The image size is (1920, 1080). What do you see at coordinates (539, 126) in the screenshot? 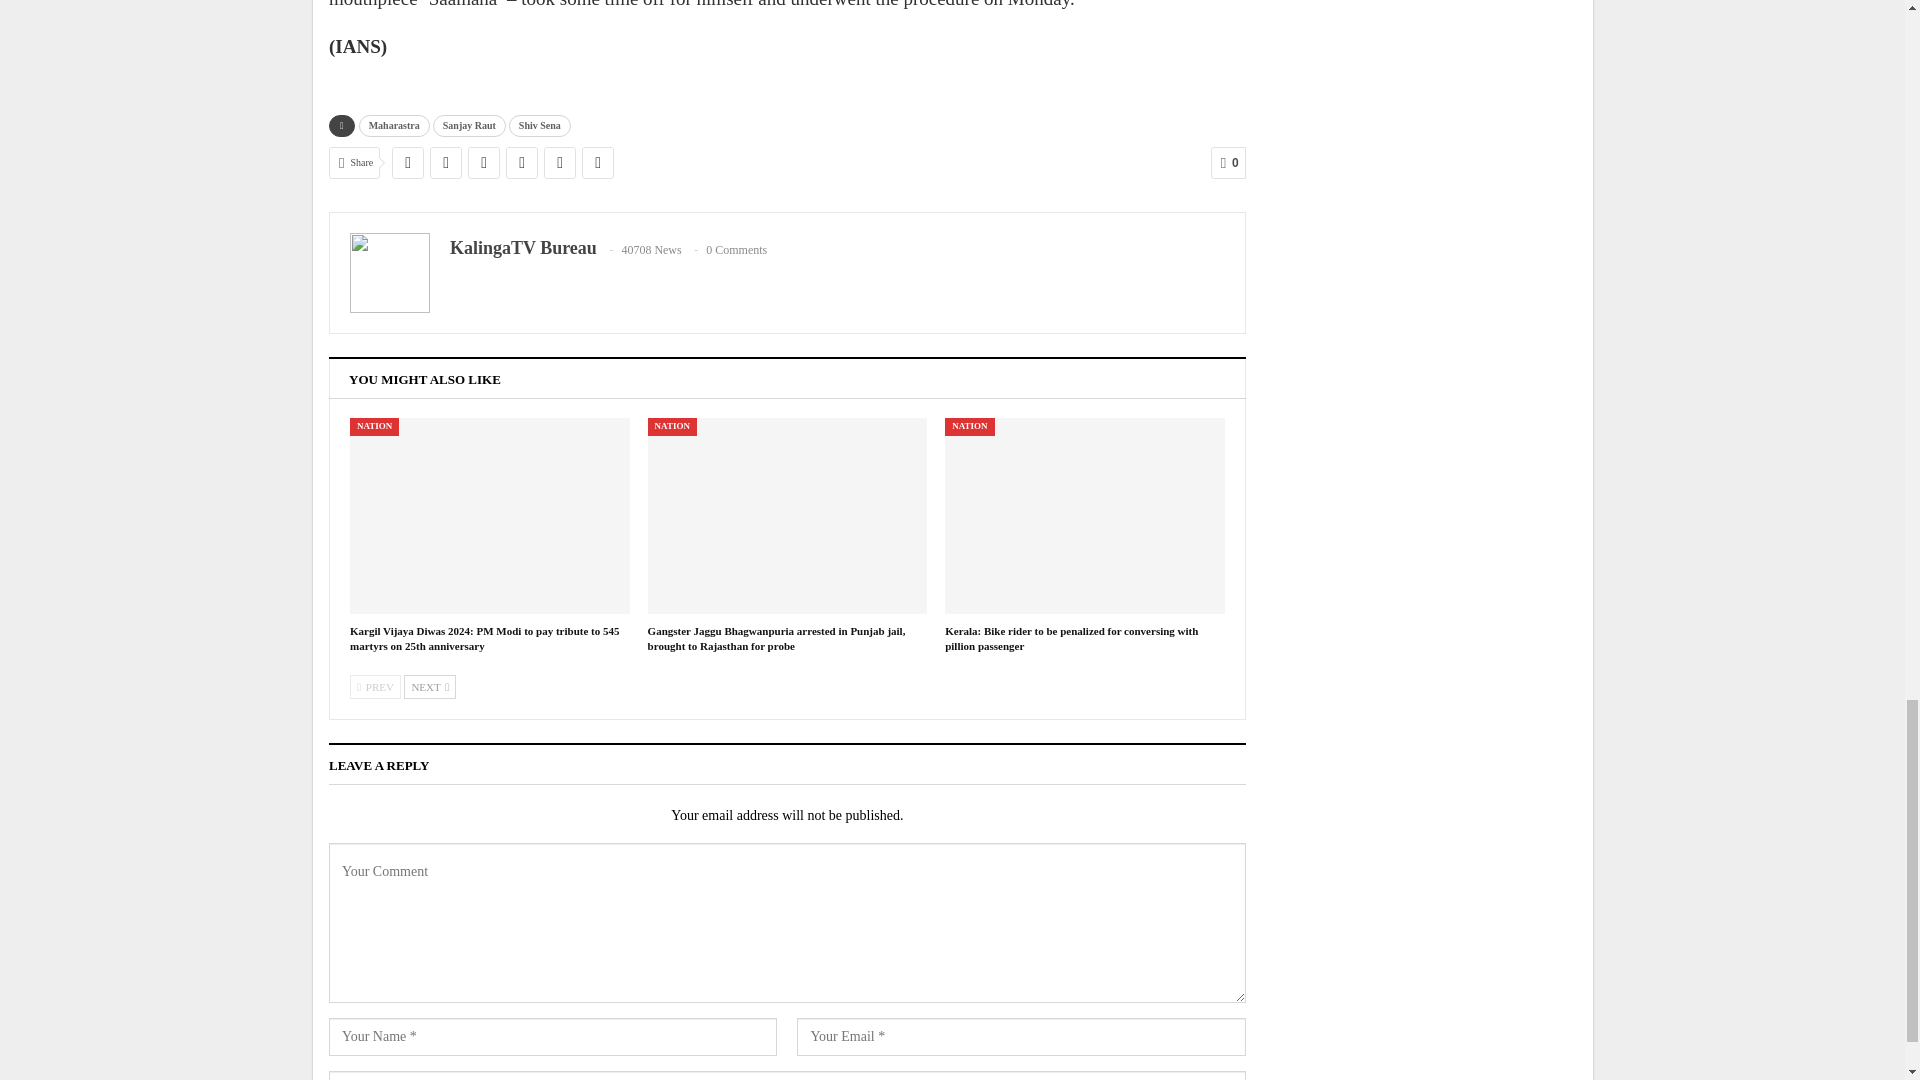
I see `Shiv Sena` at bounding box center [539, 126].